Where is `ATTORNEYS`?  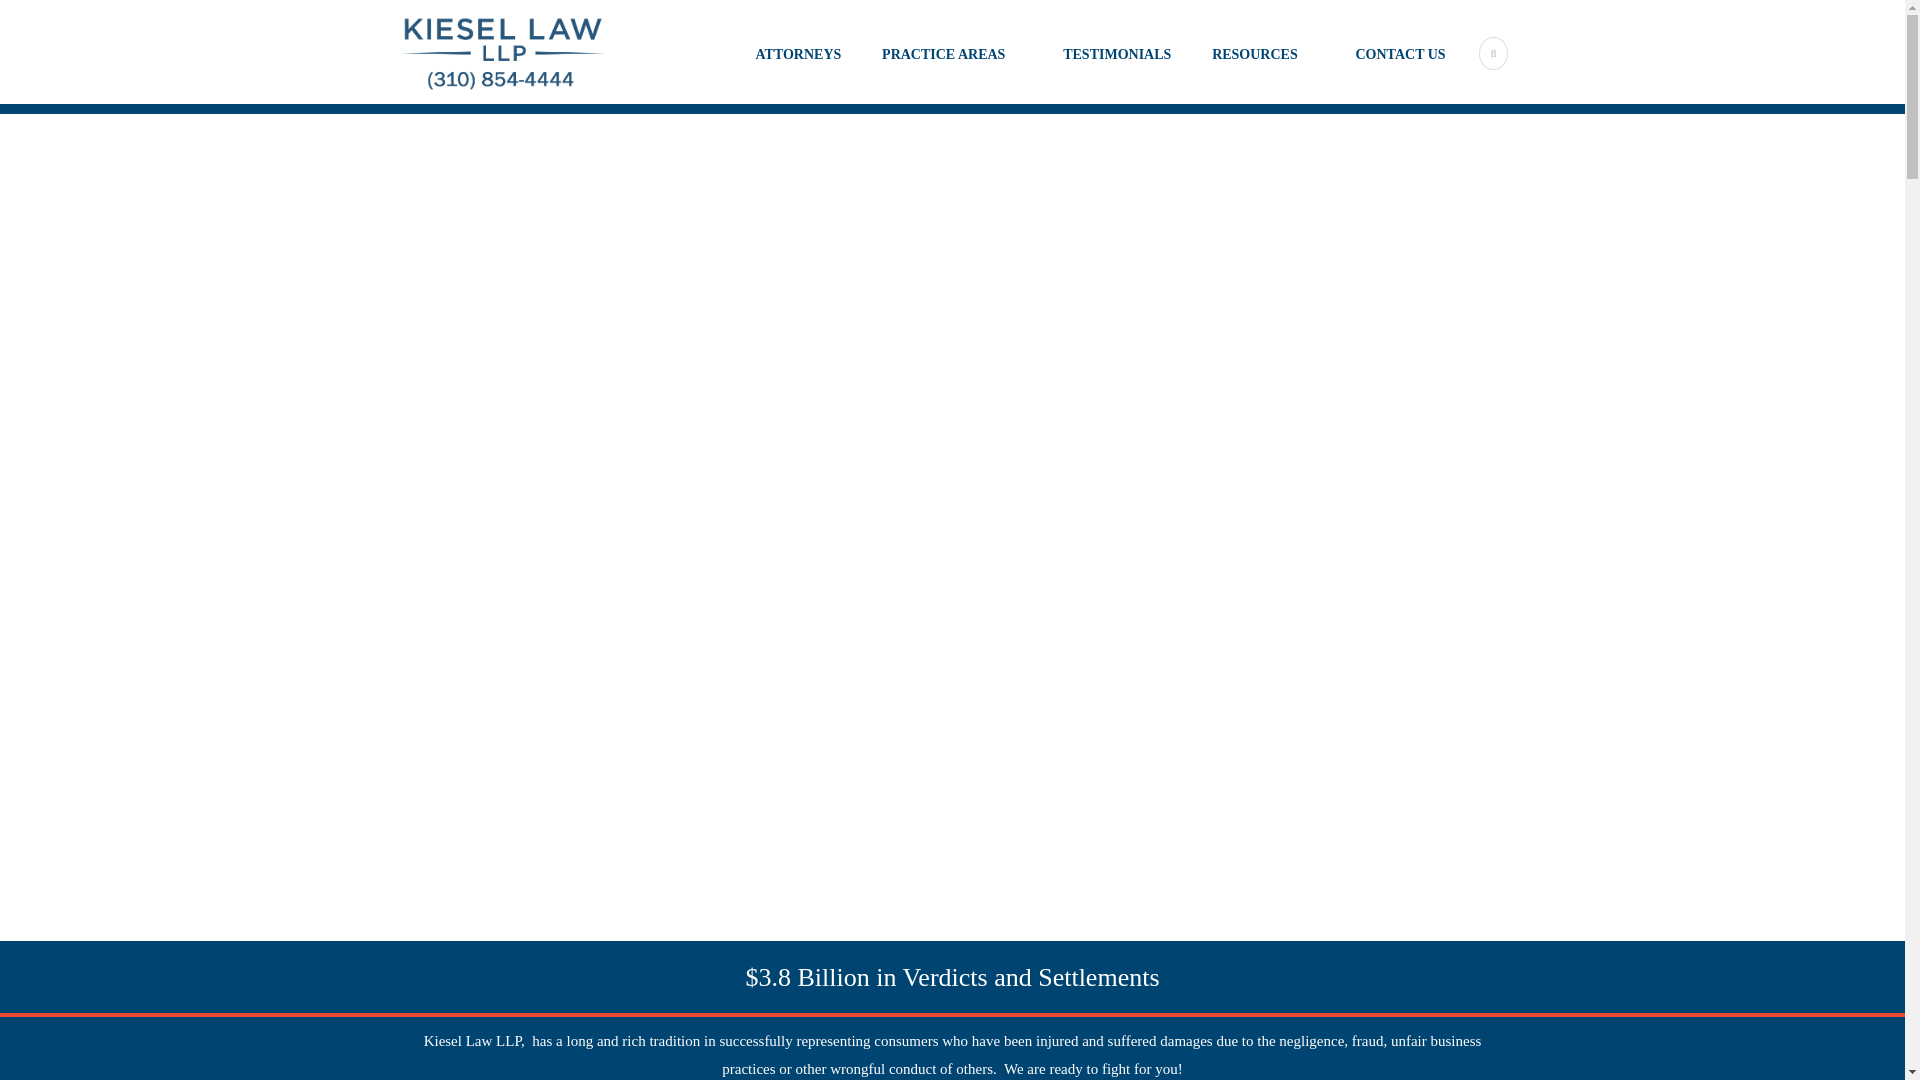 ATTORNEYS is located at coordinates (792, 72).